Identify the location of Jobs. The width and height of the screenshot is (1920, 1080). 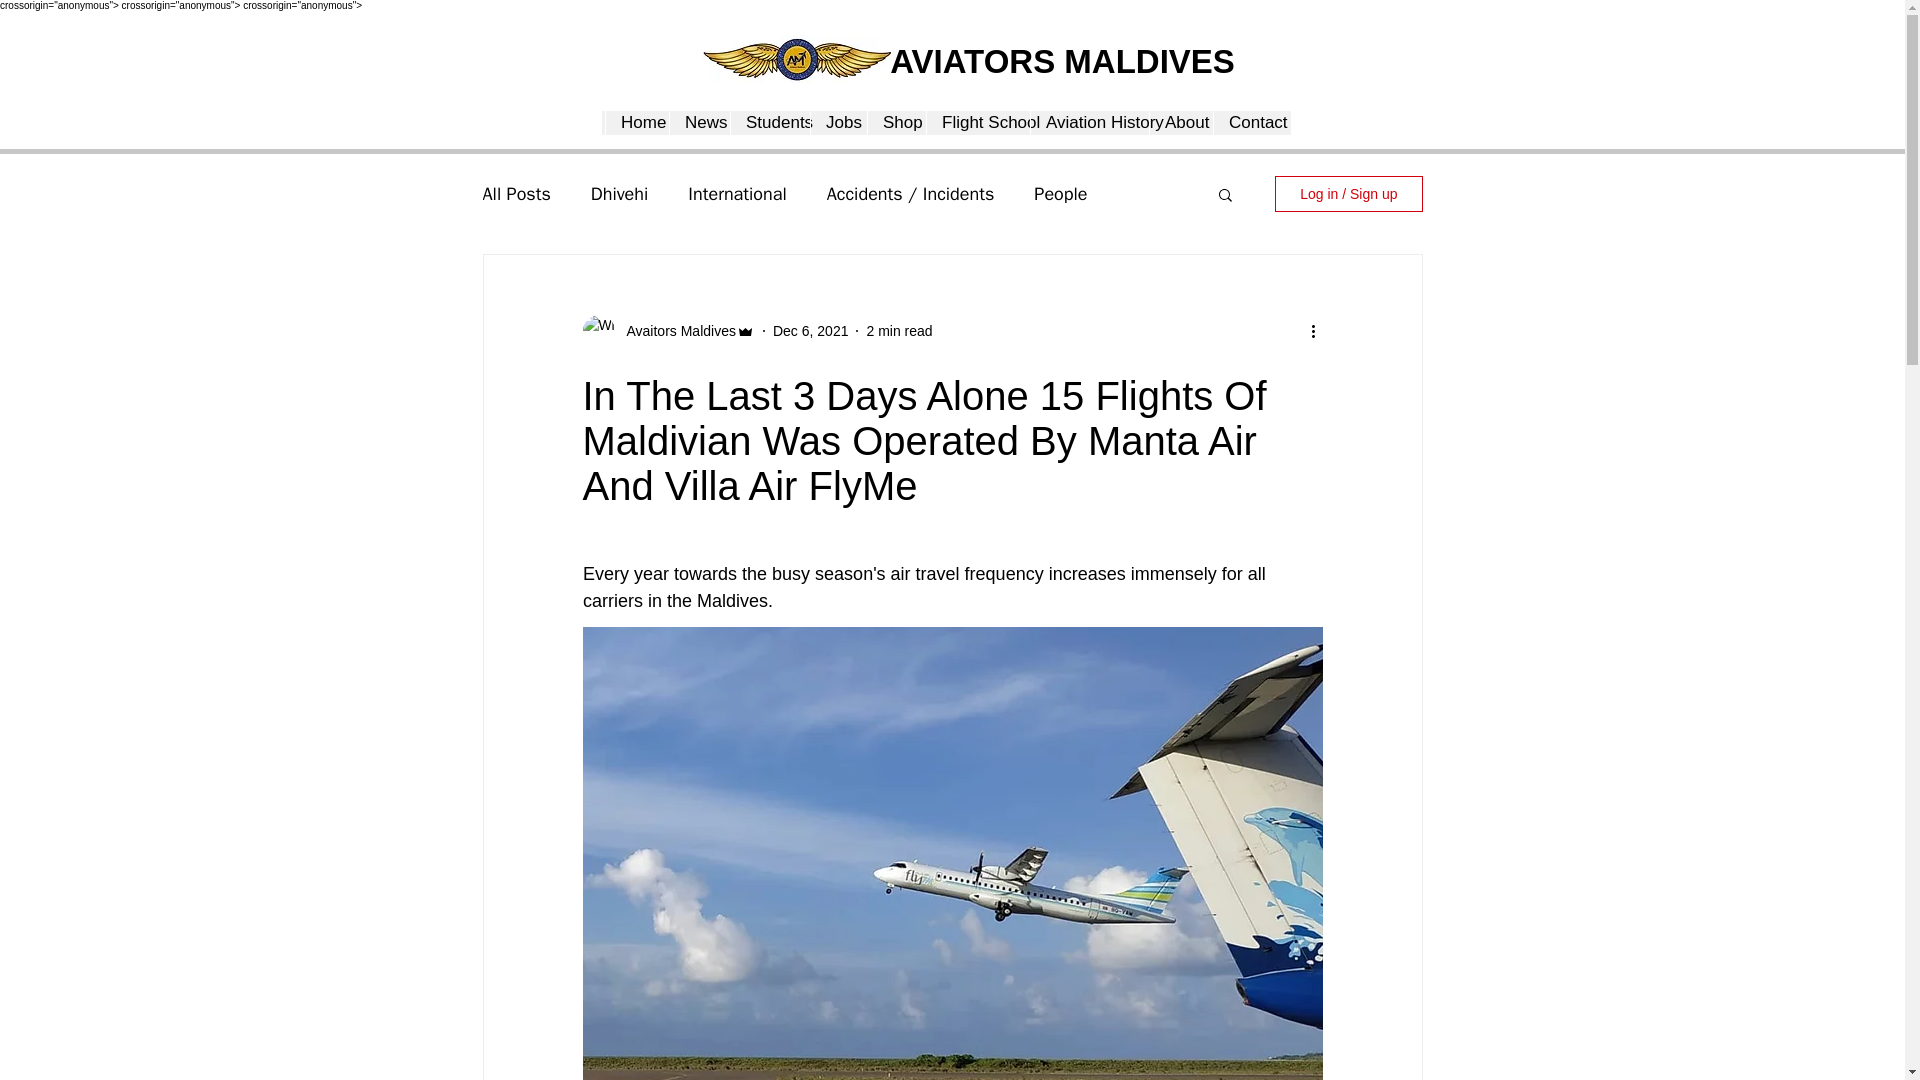
(838, 123).